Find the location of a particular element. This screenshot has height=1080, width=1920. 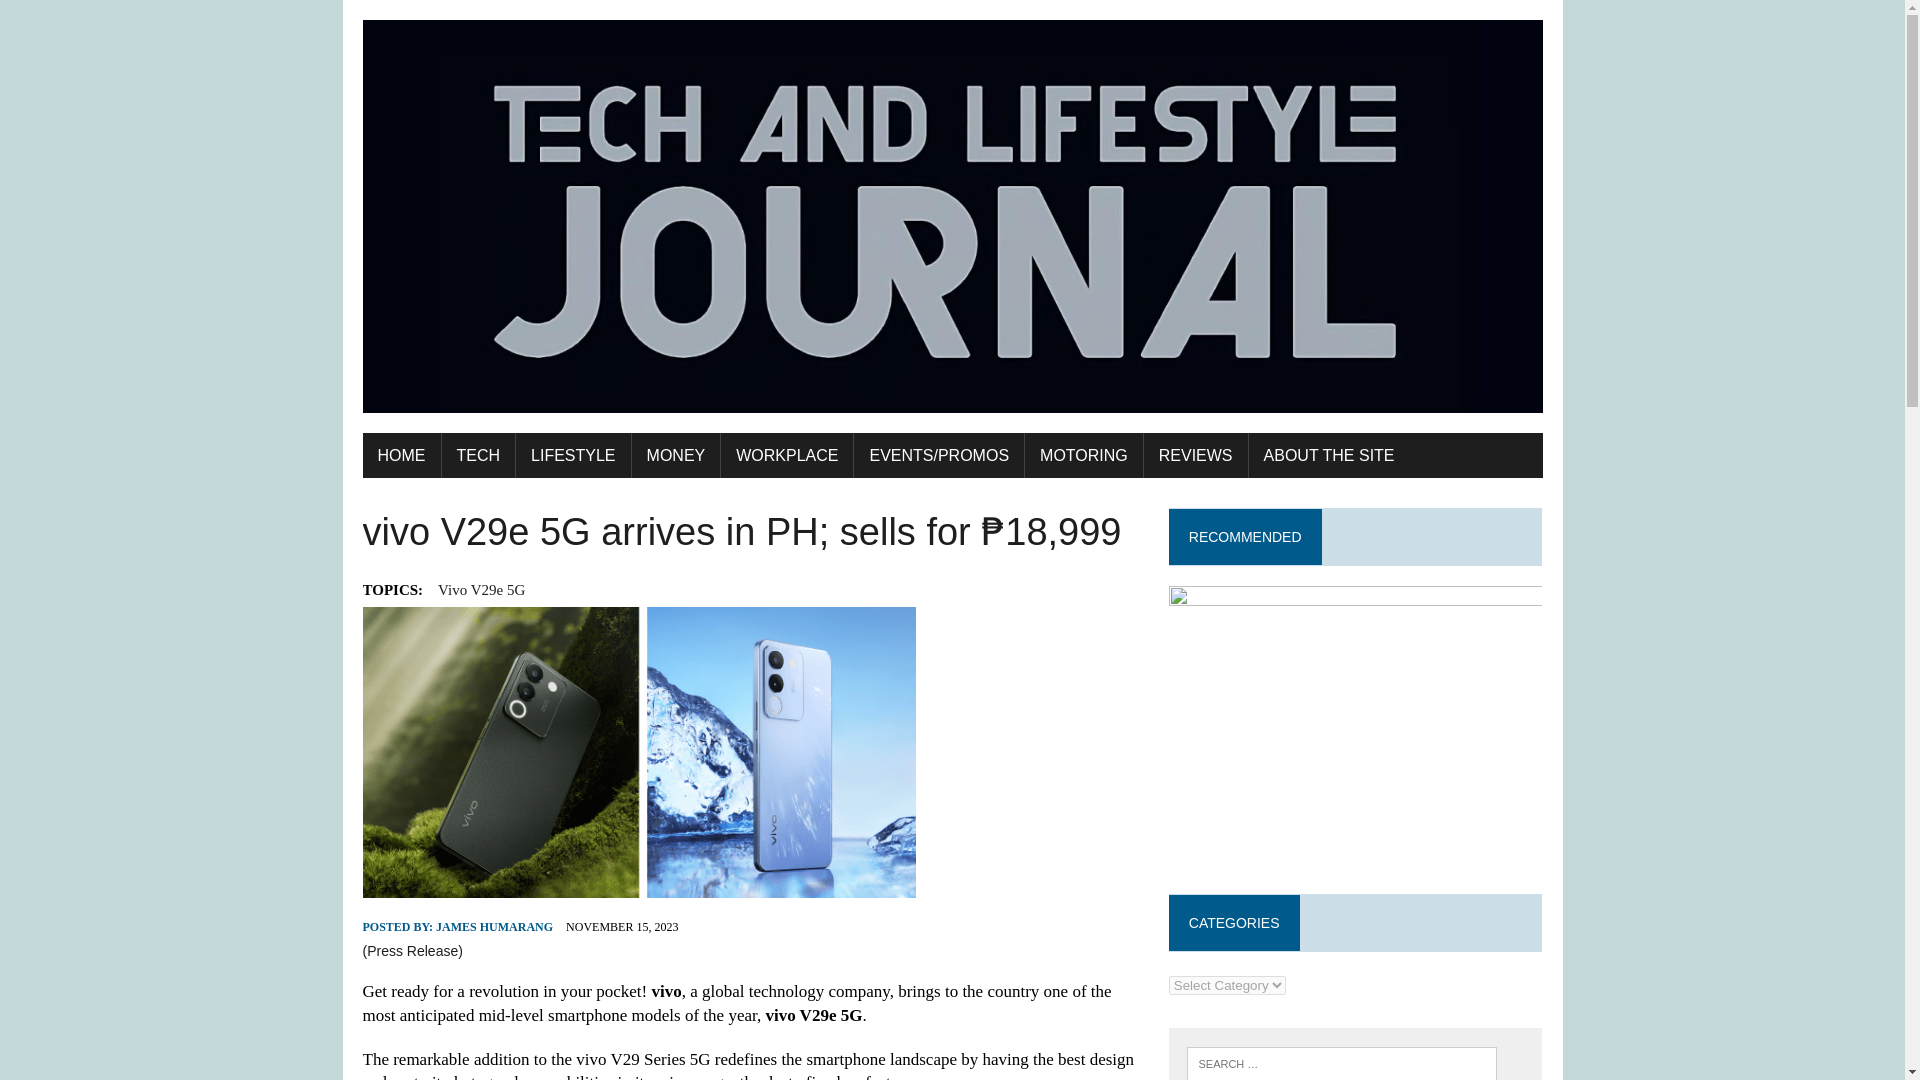

MOTORING is located at coordinates (1084, 456).